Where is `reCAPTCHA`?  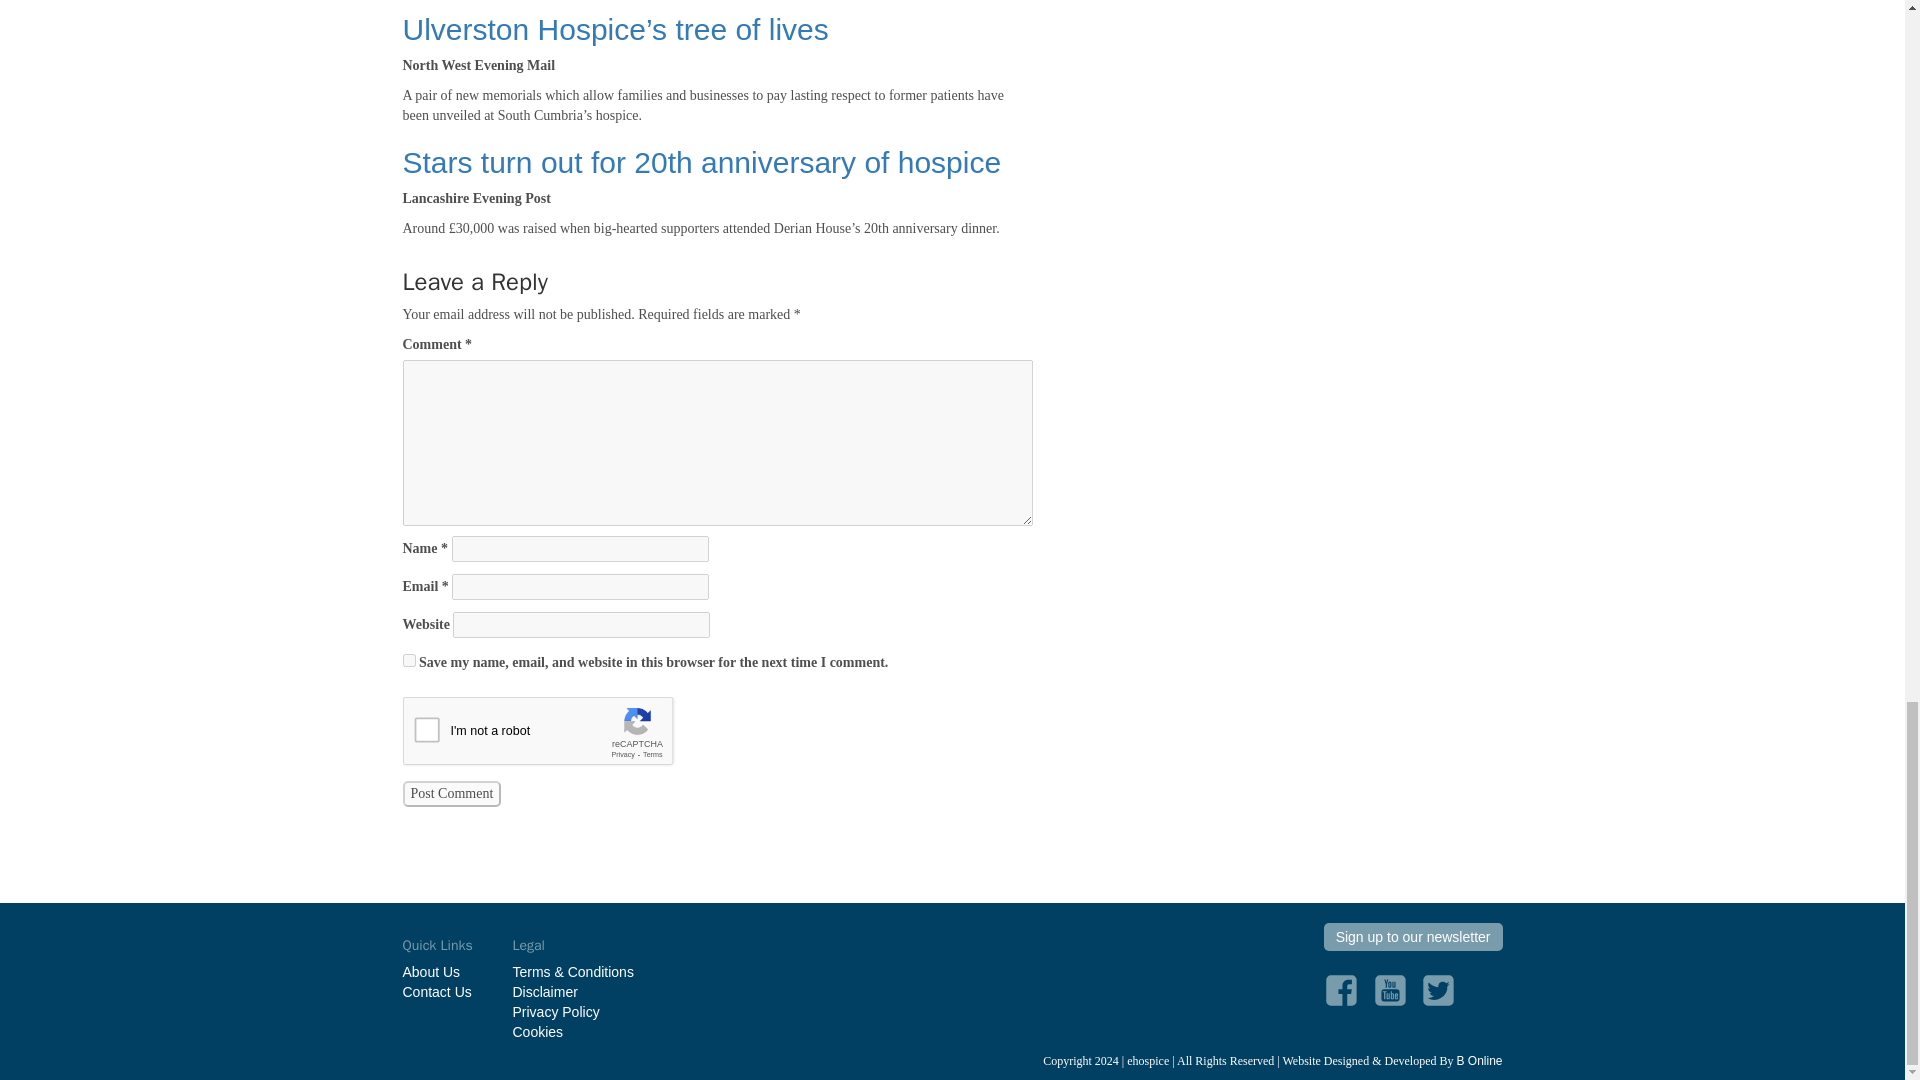 reCAPTCHA is located at coordinates (554, 736).